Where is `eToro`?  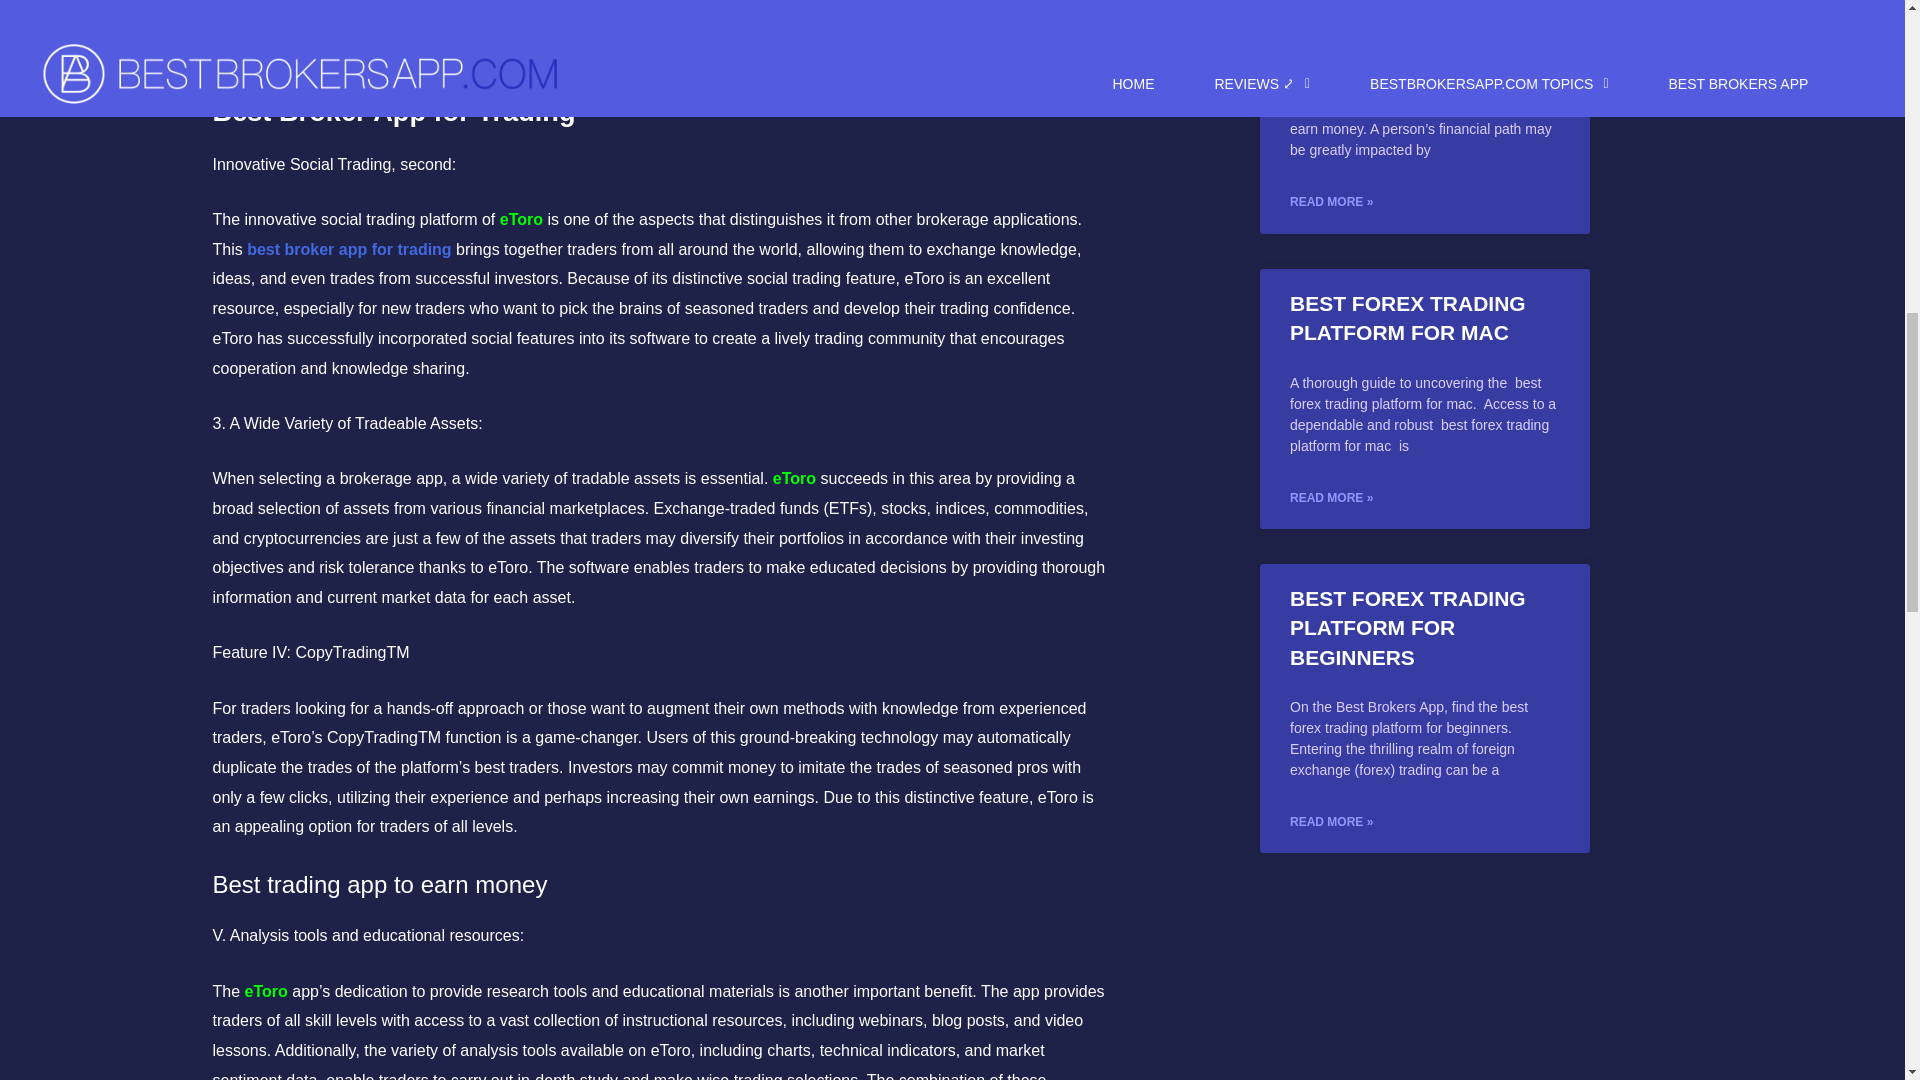 eToro is located at coordinates (521, 218).